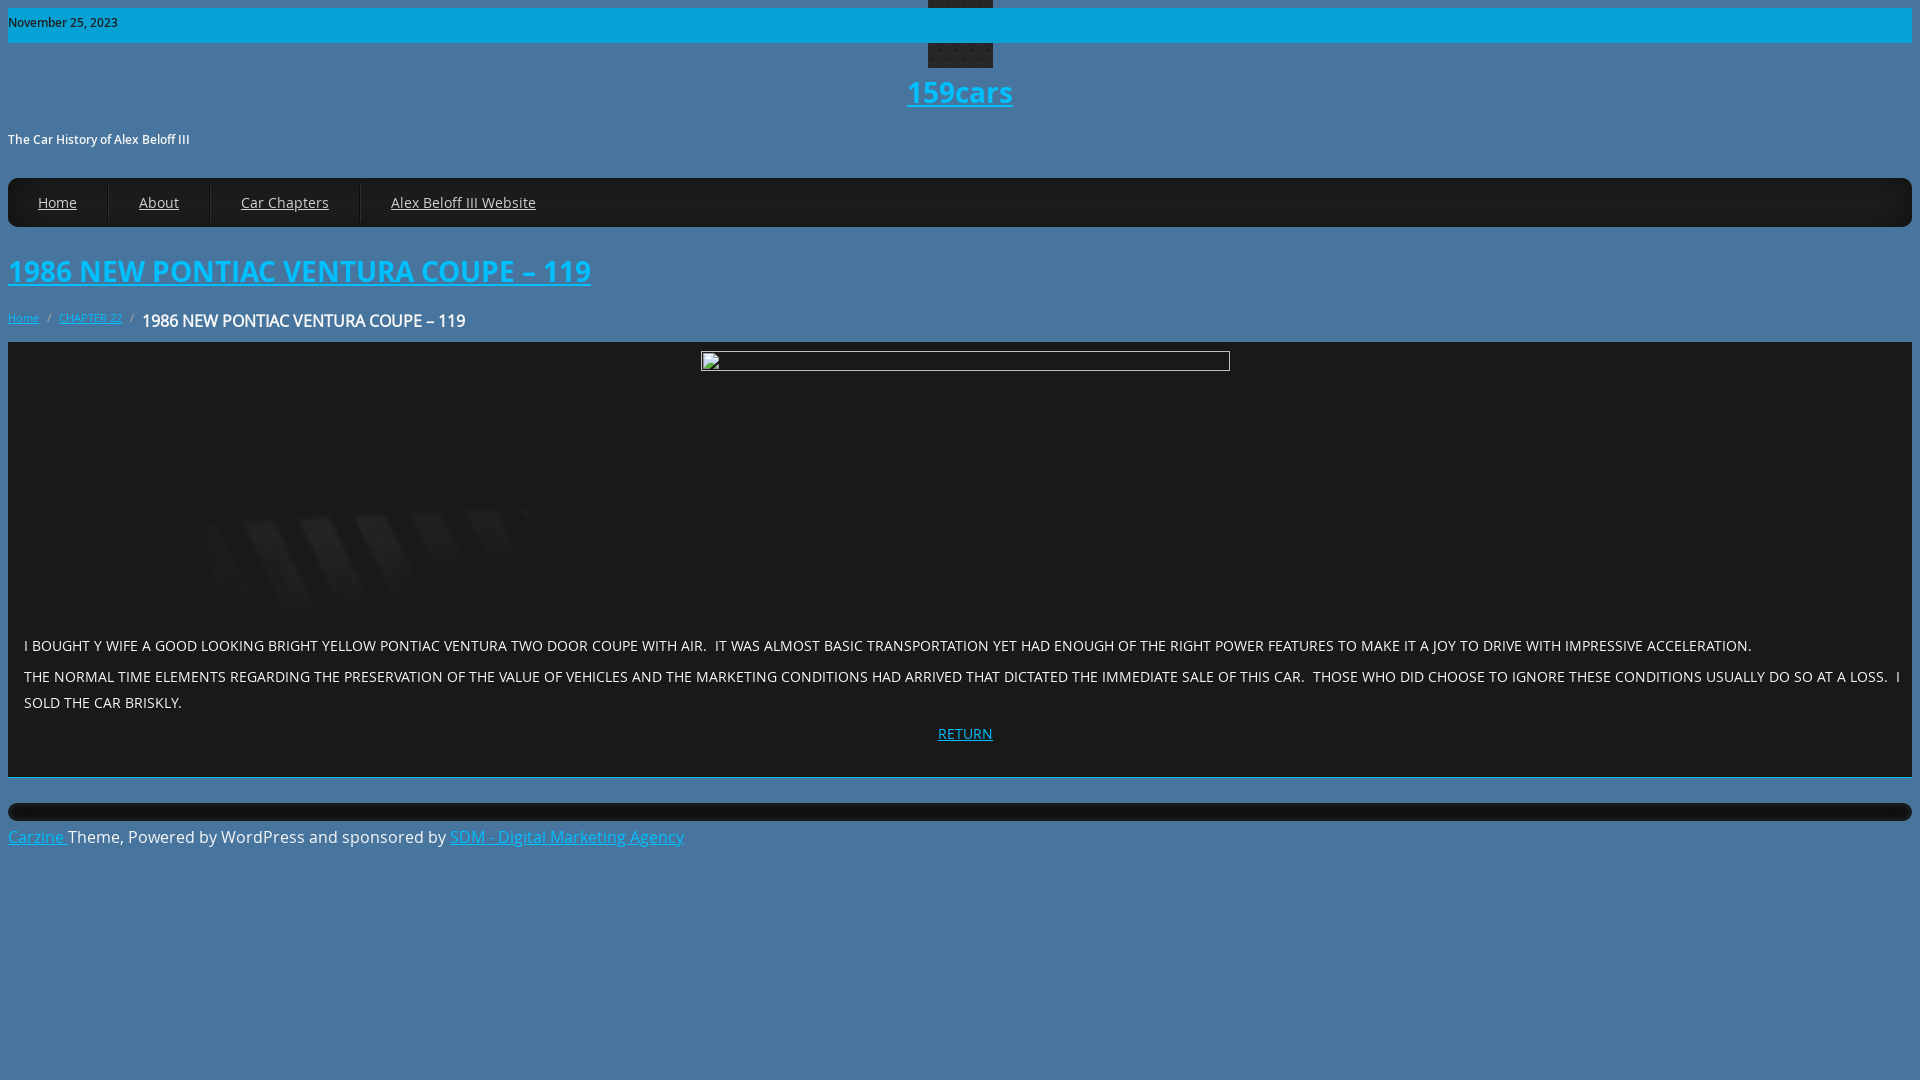 The height and width of the screenshot is (1080, 1920). I want to click on Carzine, so click(38, 837).